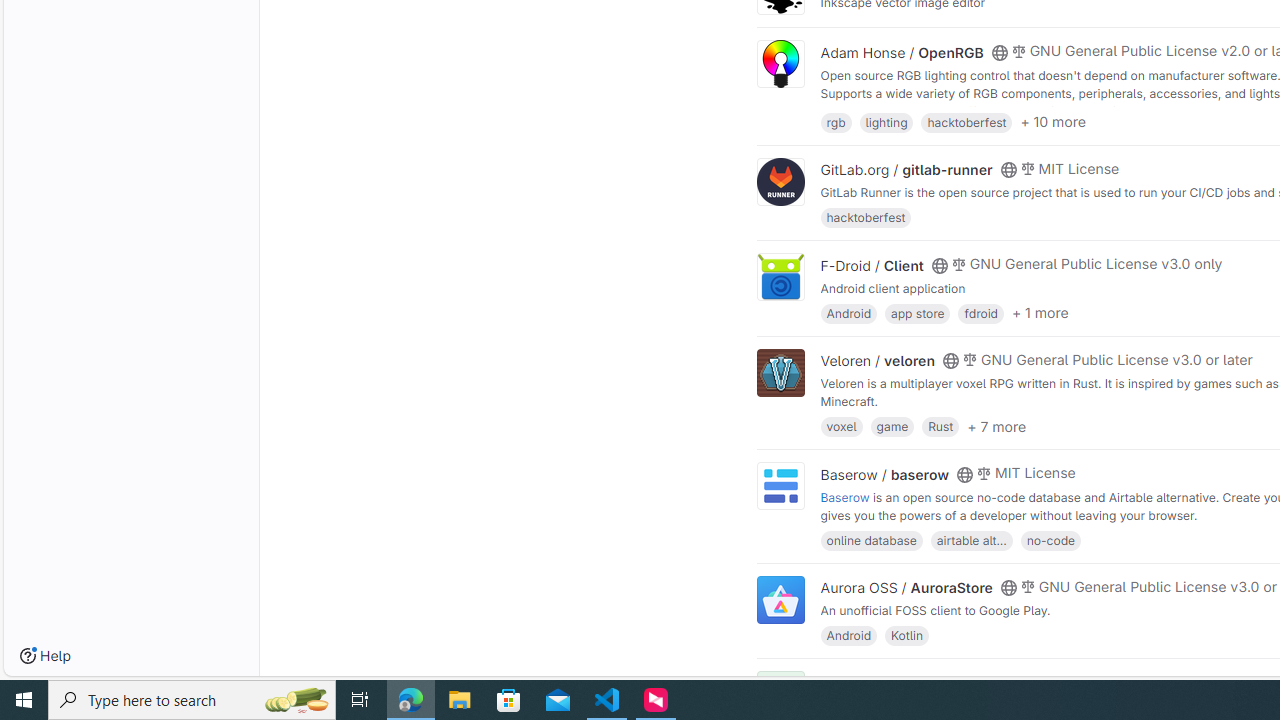 The width and height of the screenshot is (1280, 720). I want to click on Class: s16, so click(999, 683).